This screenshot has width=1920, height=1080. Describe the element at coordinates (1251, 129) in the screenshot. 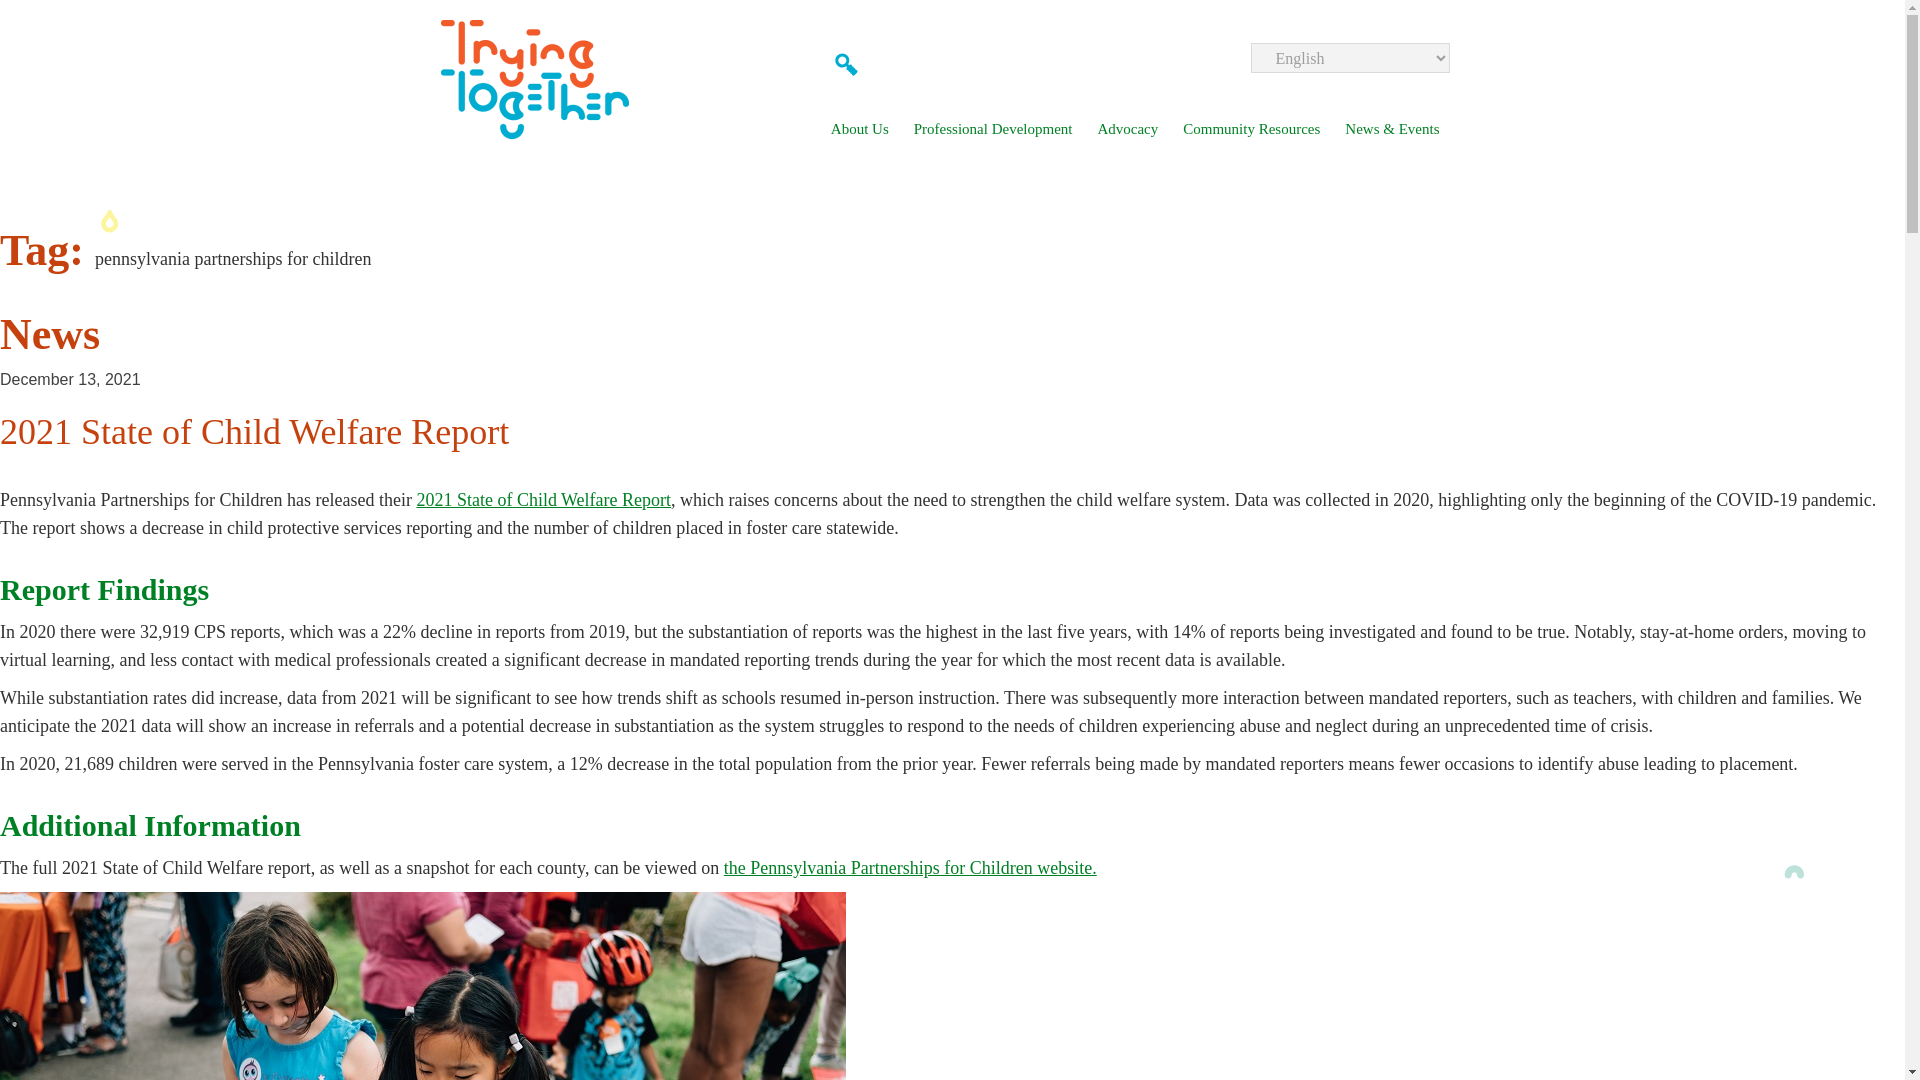

I see `Community Resources` at that location.